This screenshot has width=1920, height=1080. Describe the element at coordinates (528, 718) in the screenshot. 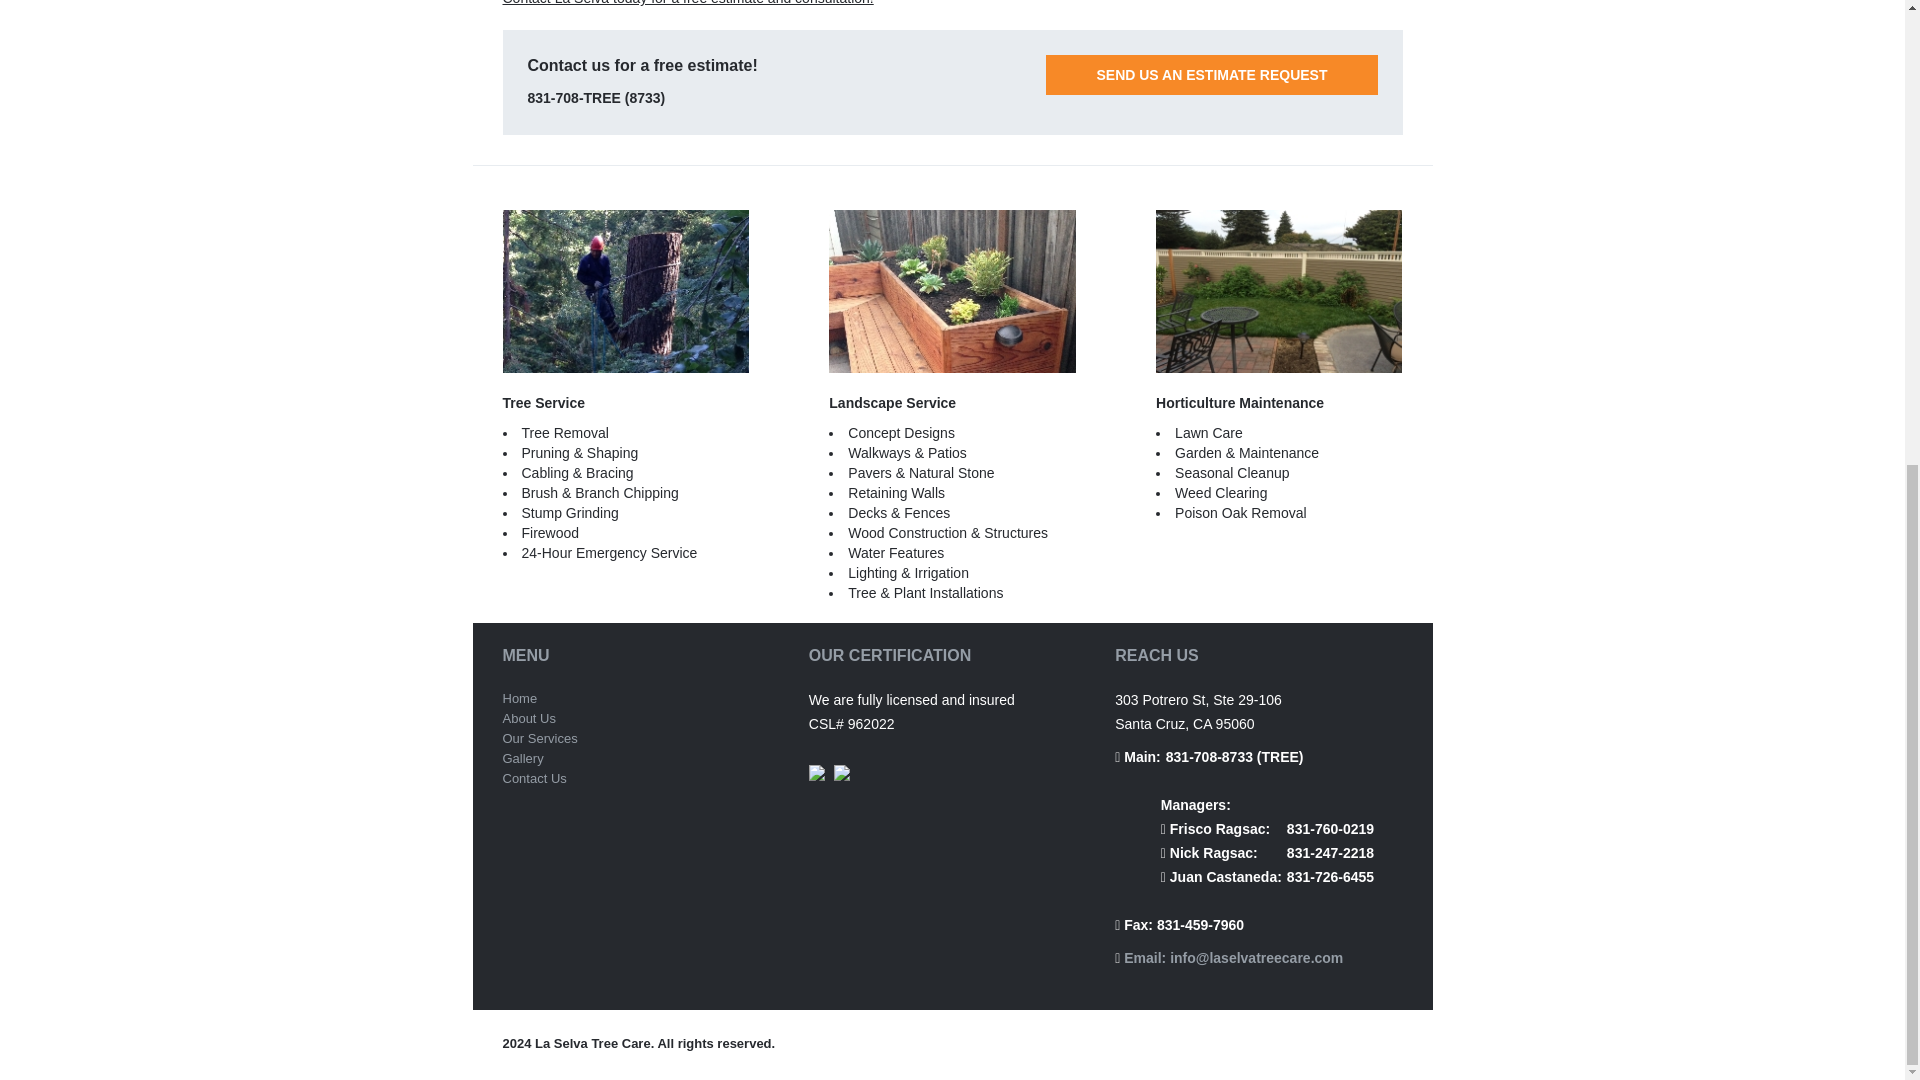

I see `About Us` at that location.